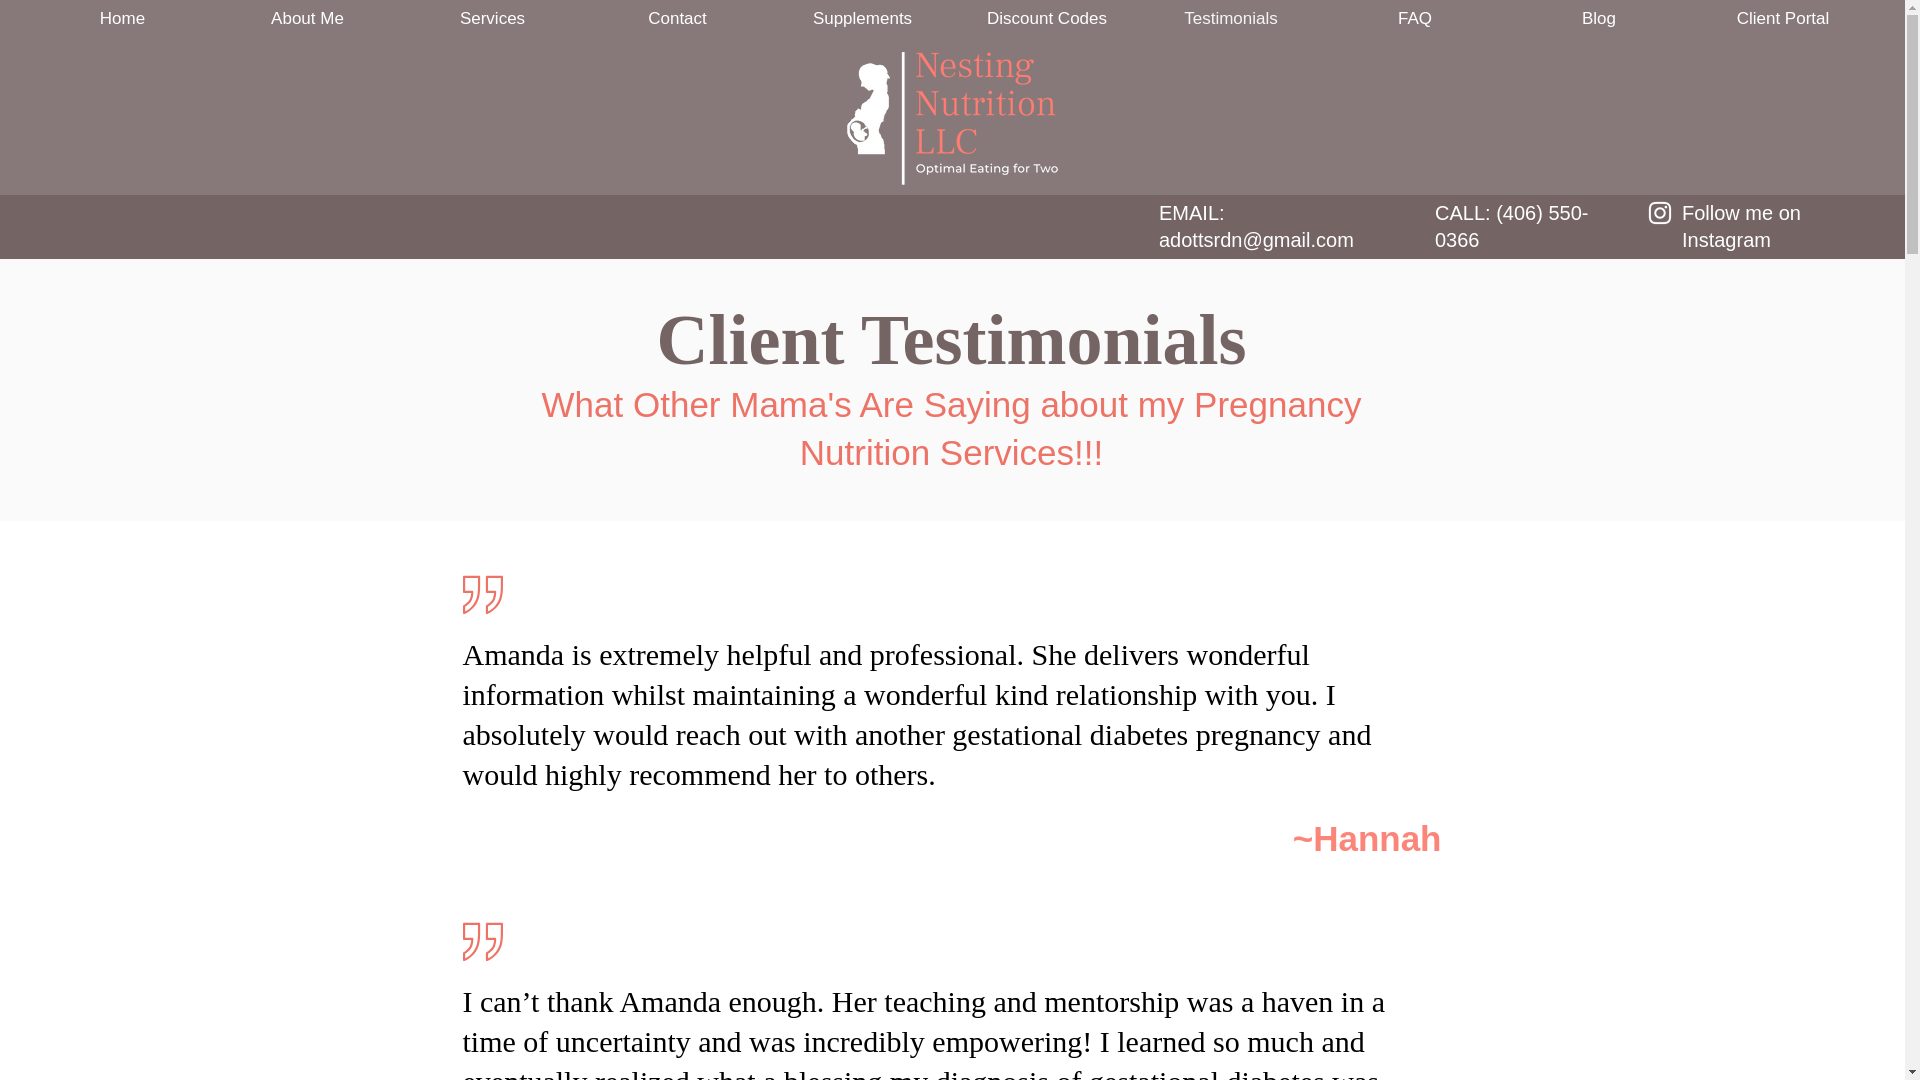 Image resolution: width=1920 pixels, height=1080 pixels. Describe the element at coordinates (1414, 18) in the screenshot. I see `FAQ` at that location.